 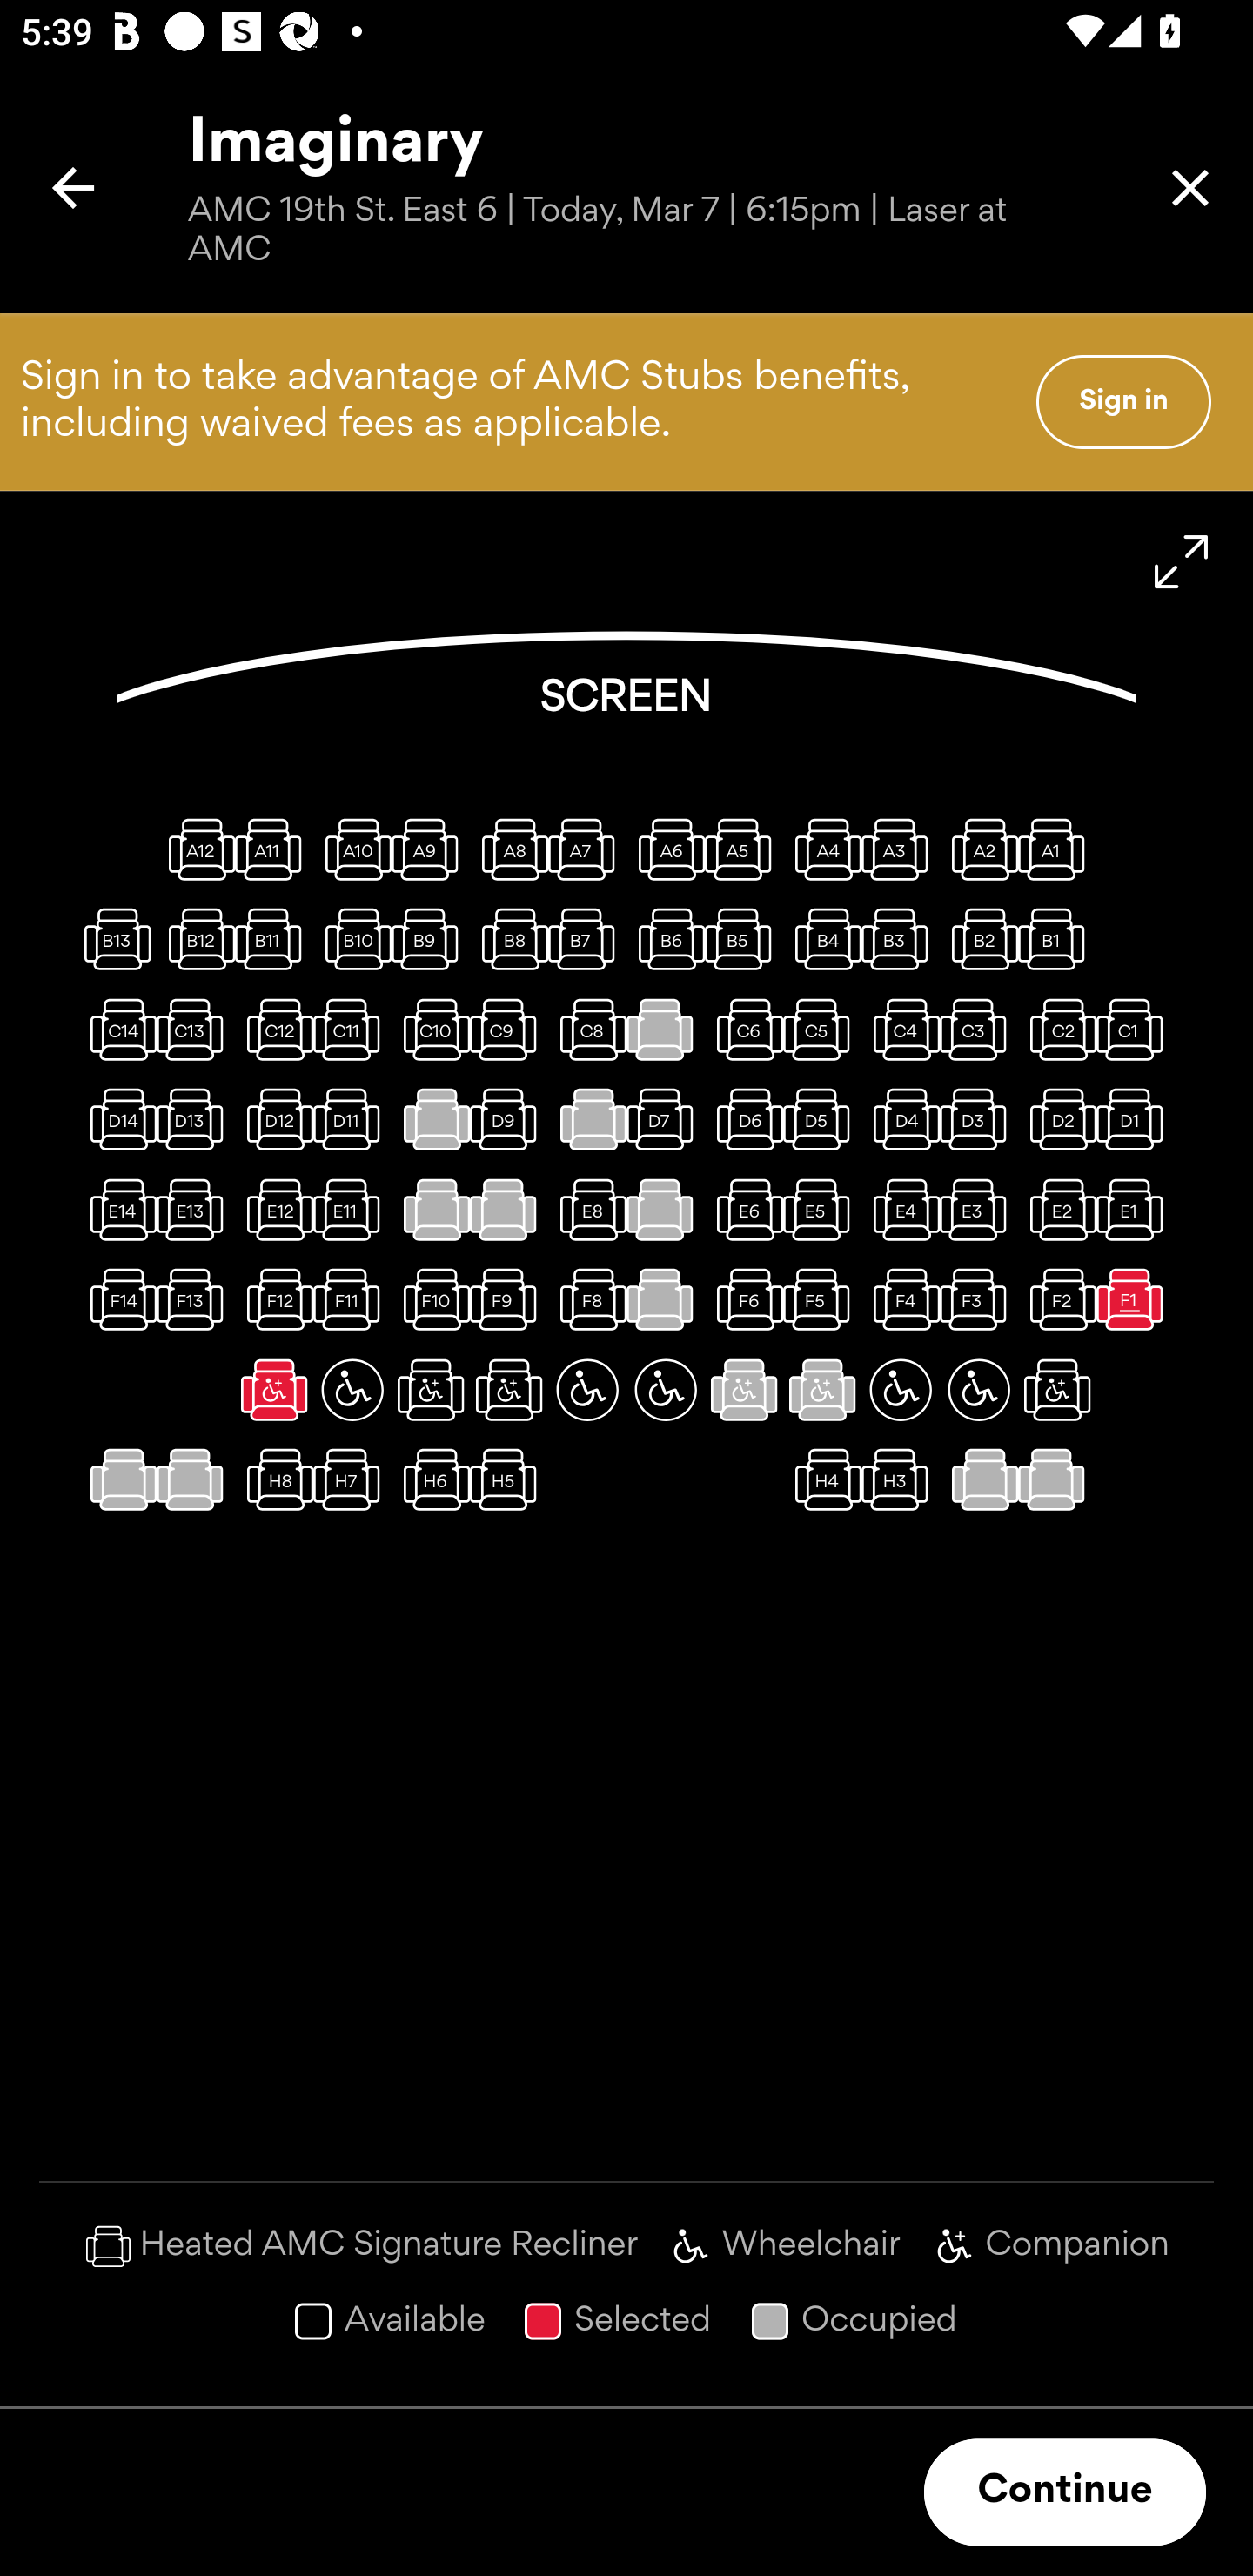 I want to click on Back, so click(x=73, y=188).